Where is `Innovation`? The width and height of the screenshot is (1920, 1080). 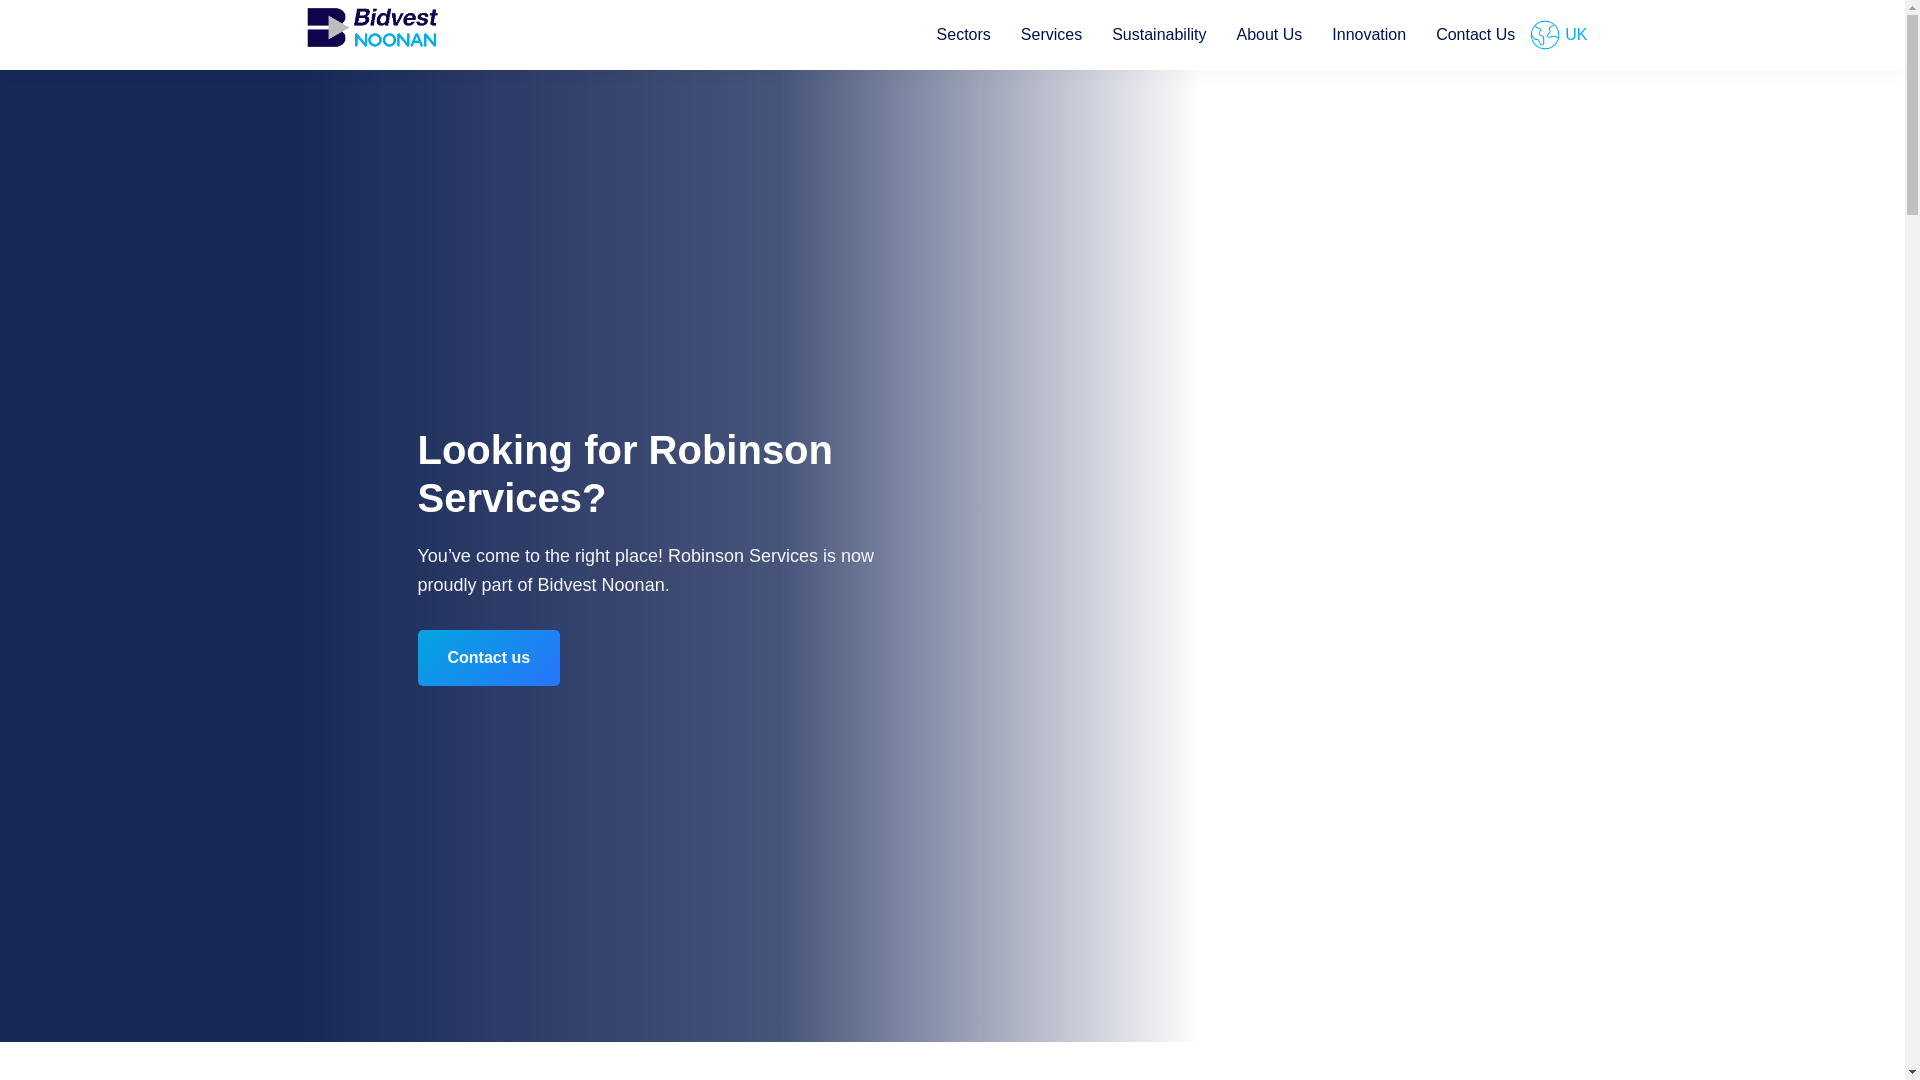 Innovation is located at coordinates (1368, 35).